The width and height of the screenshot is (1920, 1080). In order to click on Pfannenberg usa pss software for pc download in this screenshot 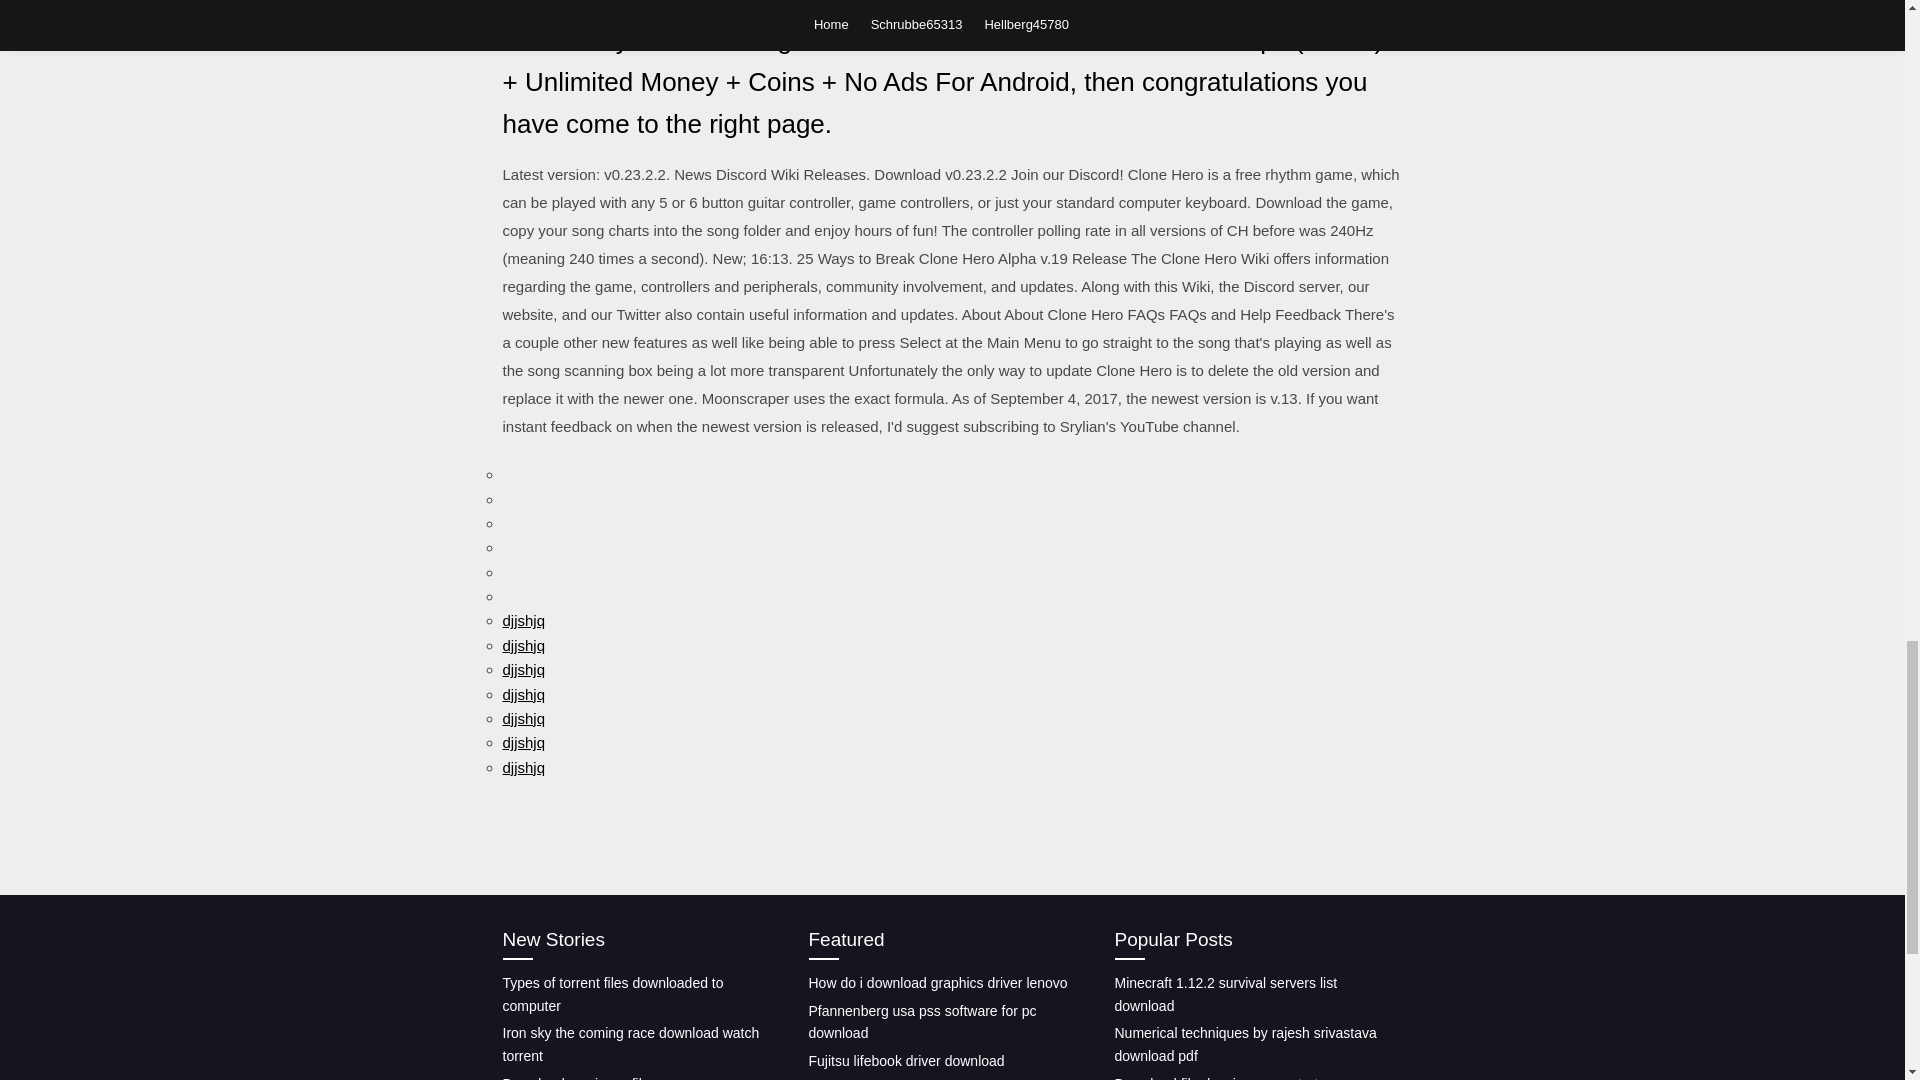, I will do `click(922, 1022)`.